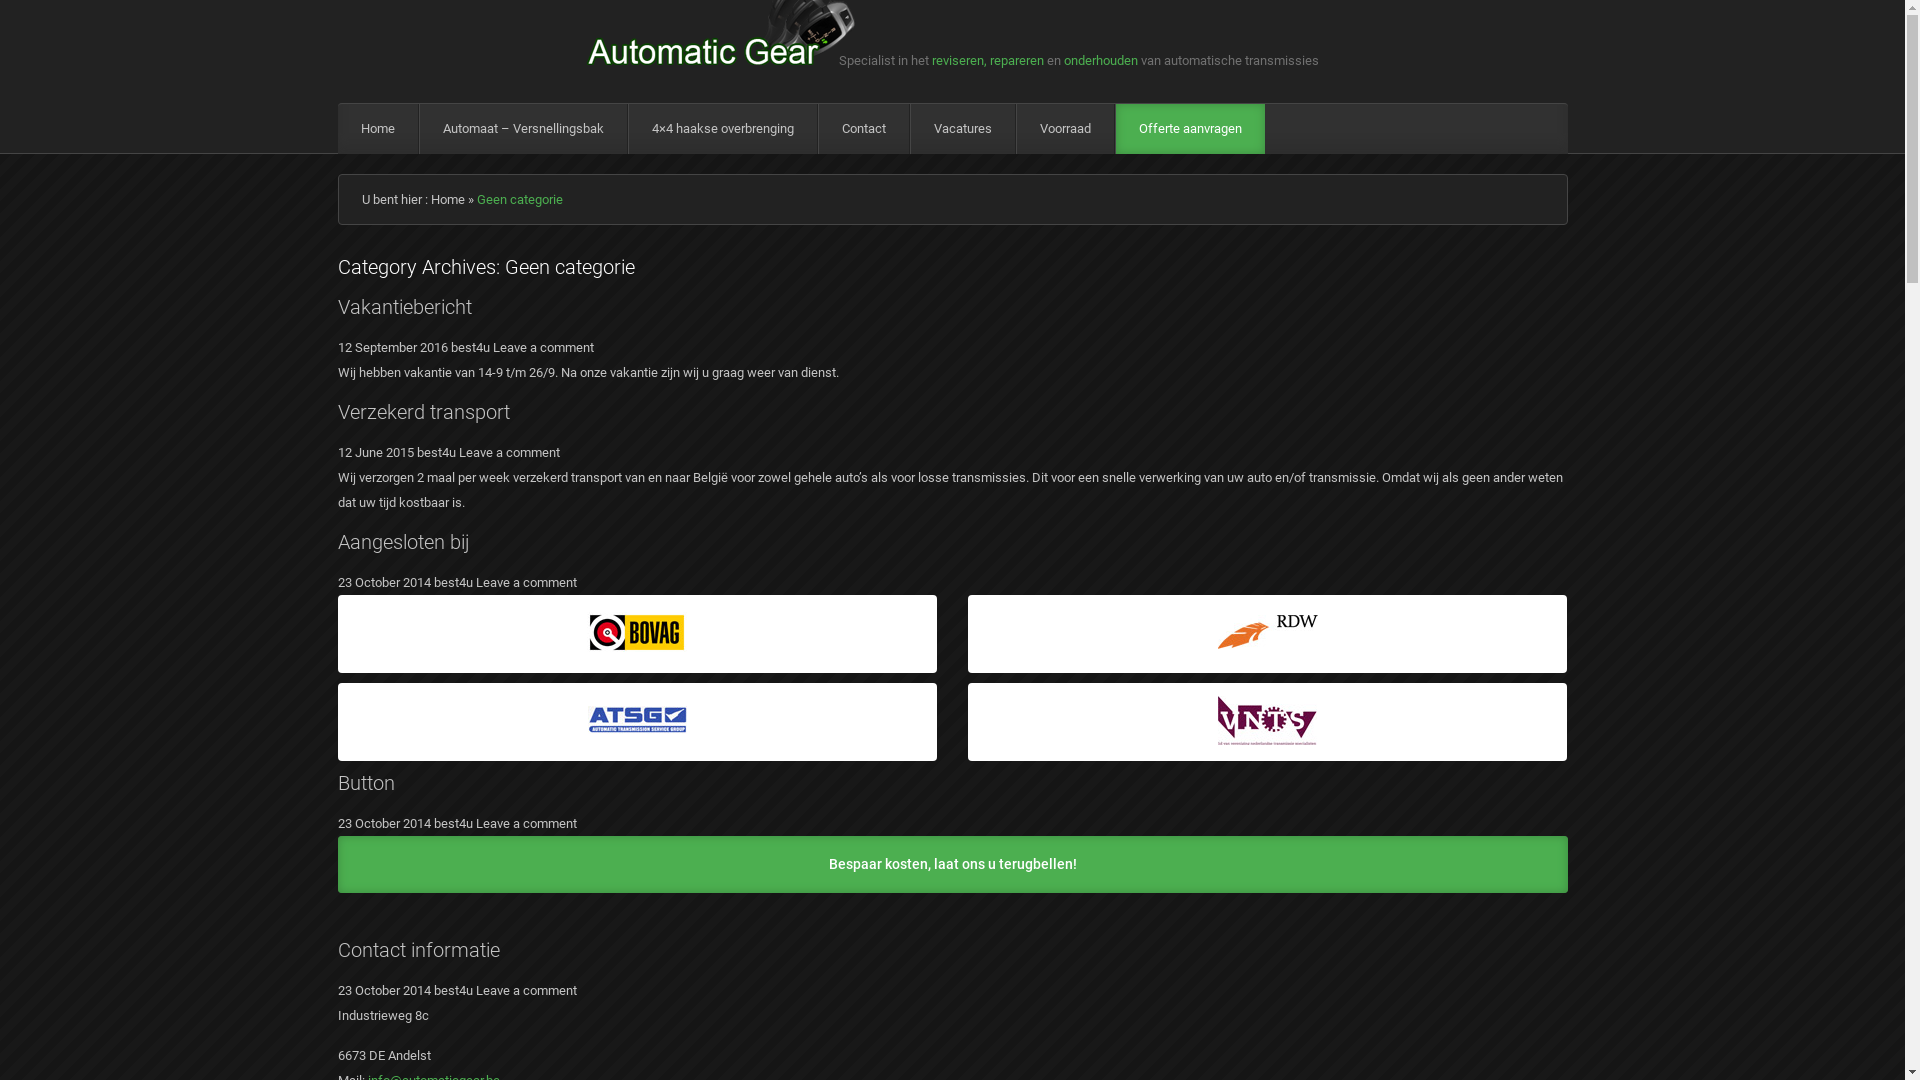 The width and height of the screenshot is (1920, 1080). Describe the element at coordinates (526, 824) in the screenshot. I see `Leave a comment` at that location.